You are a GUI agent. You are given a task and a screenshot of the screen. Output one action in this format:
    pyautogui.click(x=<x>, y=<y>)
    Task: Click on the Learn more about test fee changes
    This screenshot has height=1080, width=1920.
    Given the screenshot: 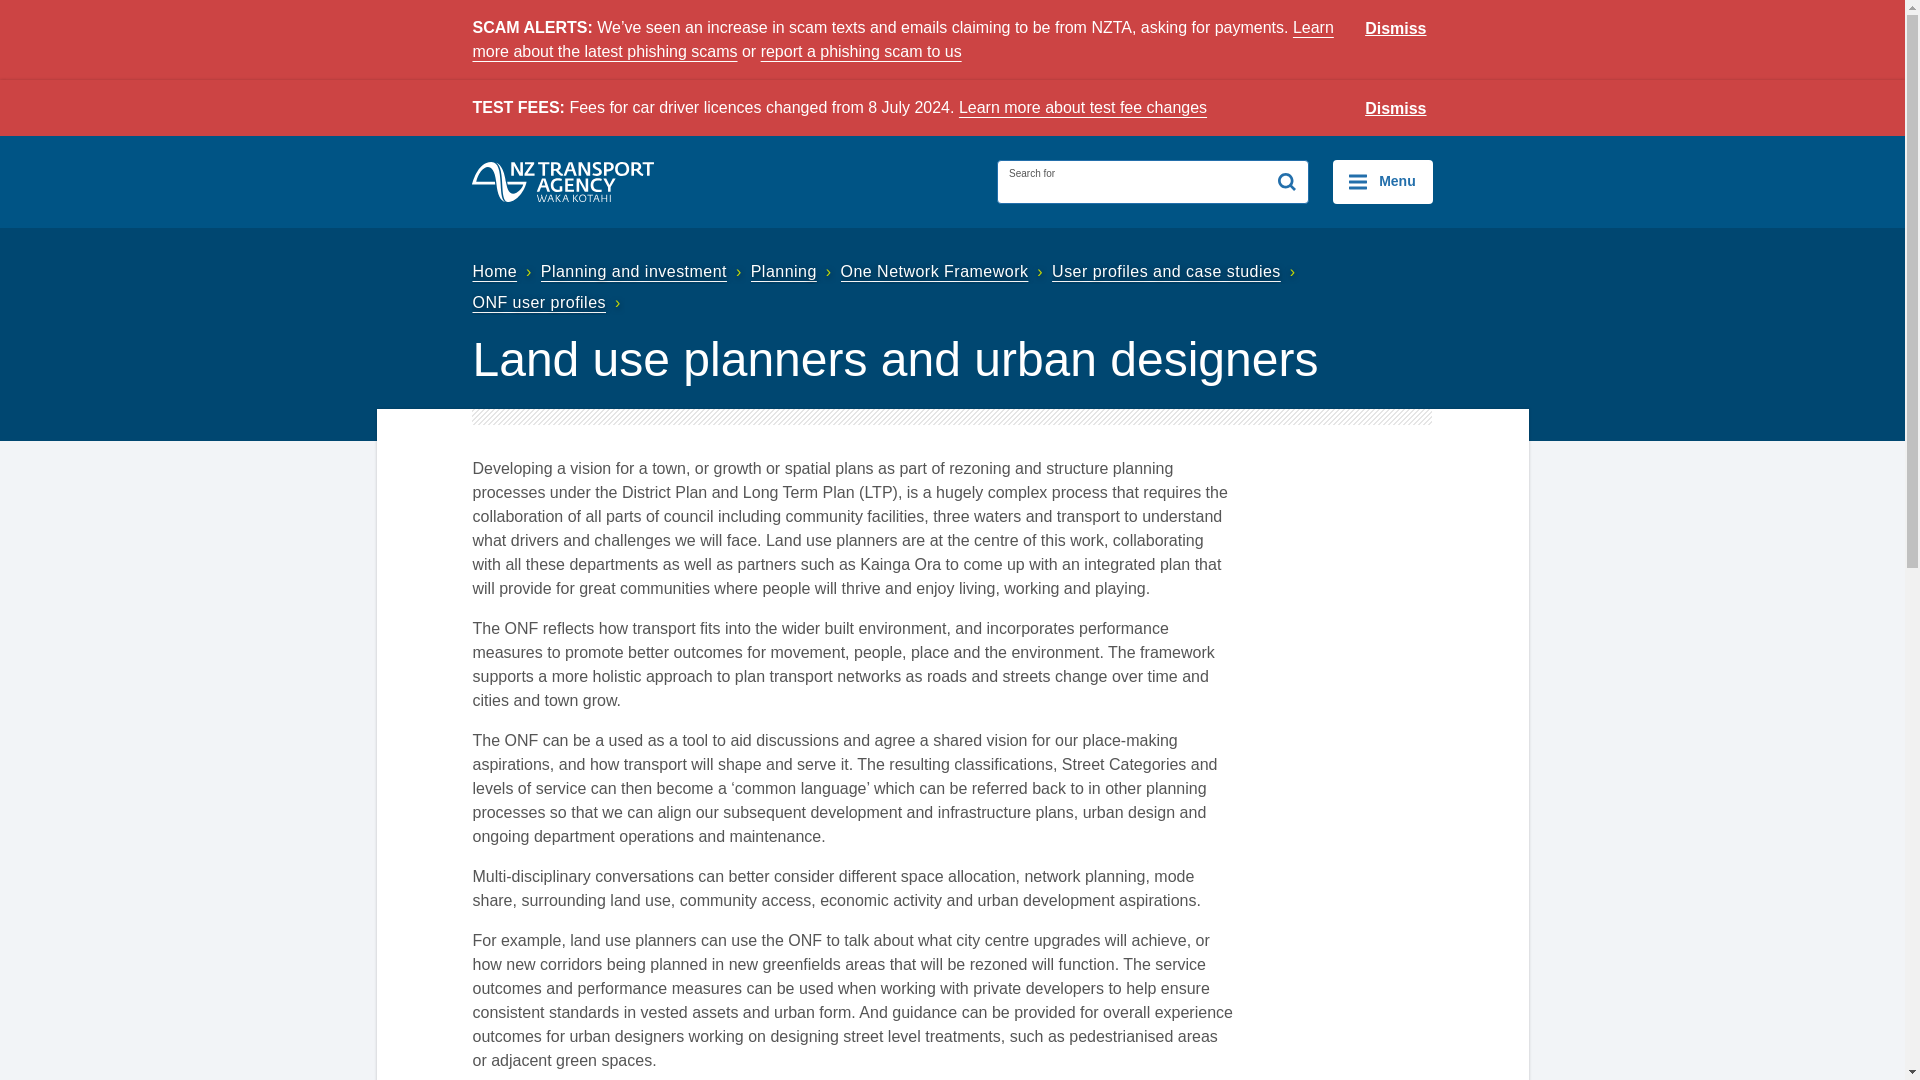 What is the action you would take?
    pyautogui.click(x=1082, y=107)
    